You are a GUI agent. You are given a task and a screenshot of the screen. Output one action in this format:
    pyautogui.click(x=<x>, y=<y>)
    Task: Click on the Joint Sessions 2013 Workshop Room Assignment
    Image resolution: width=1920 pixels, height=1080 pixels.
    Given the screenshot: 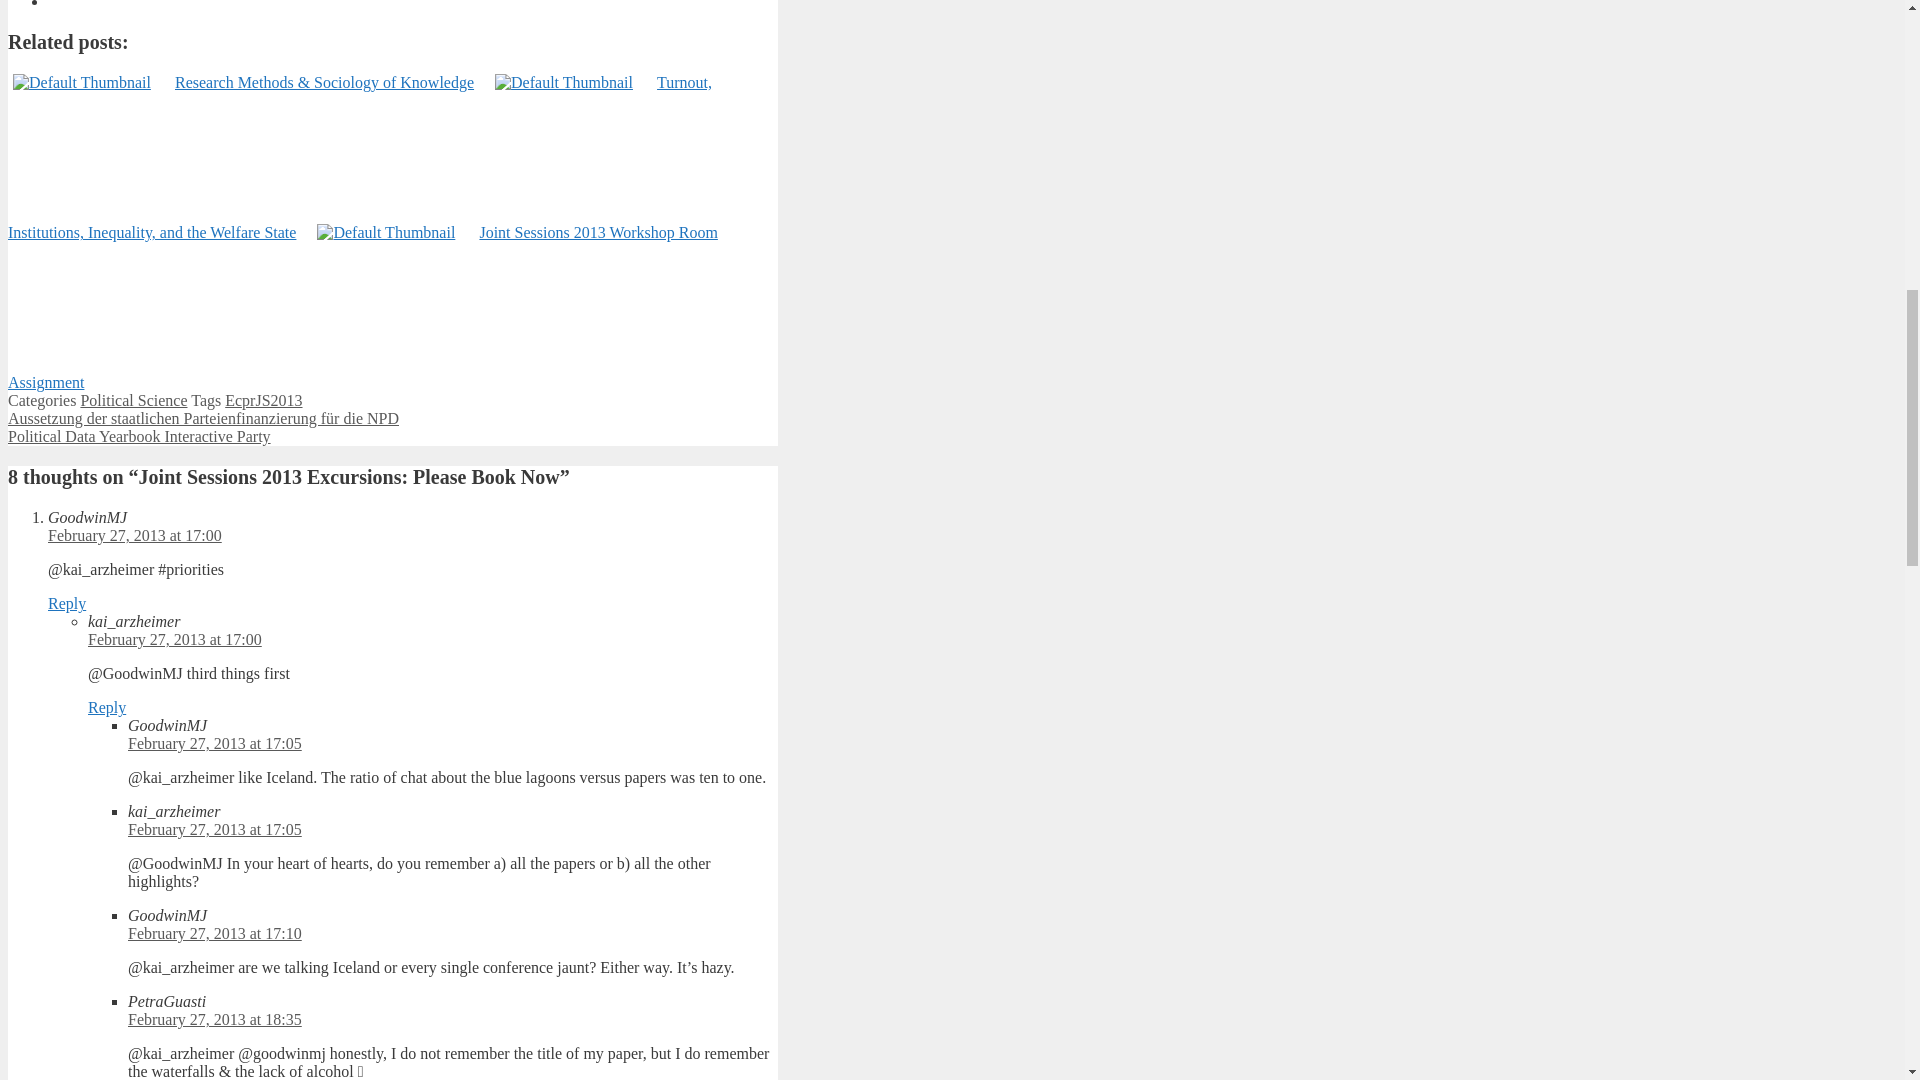 What is the action you would take?
    pyautogui.click(x=362, y=306)
    